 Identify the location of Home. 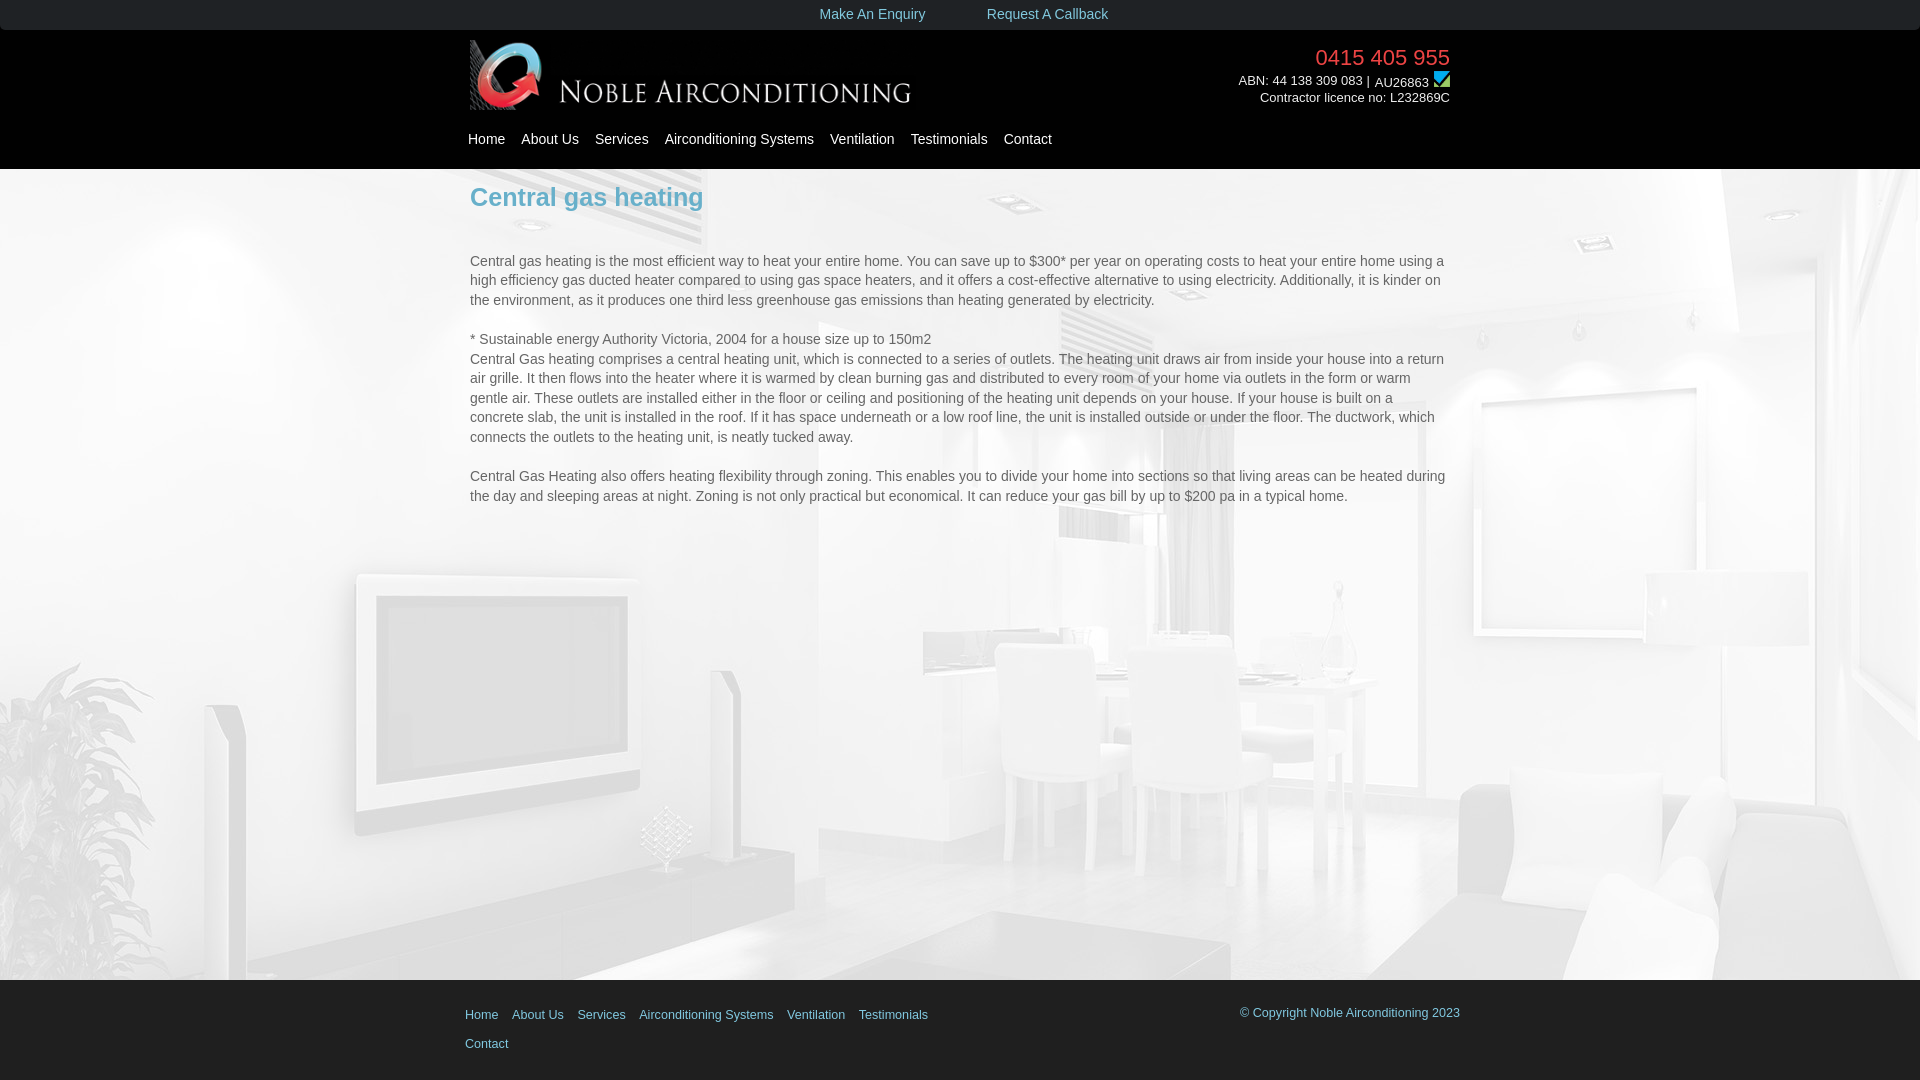
(486, 140).